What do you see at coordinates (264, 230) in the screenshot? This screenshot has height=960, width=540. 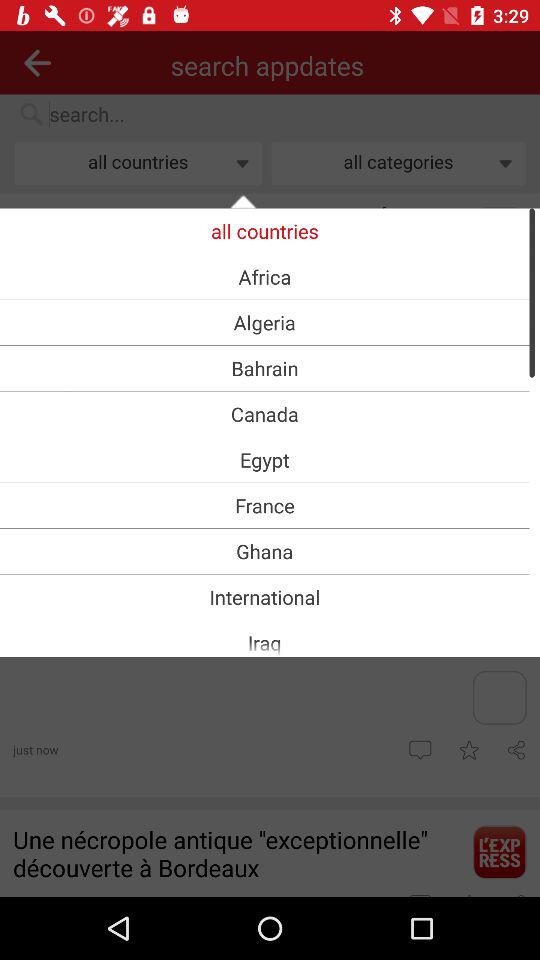 I see `select item above africa item` at bounding box center [264, 230].